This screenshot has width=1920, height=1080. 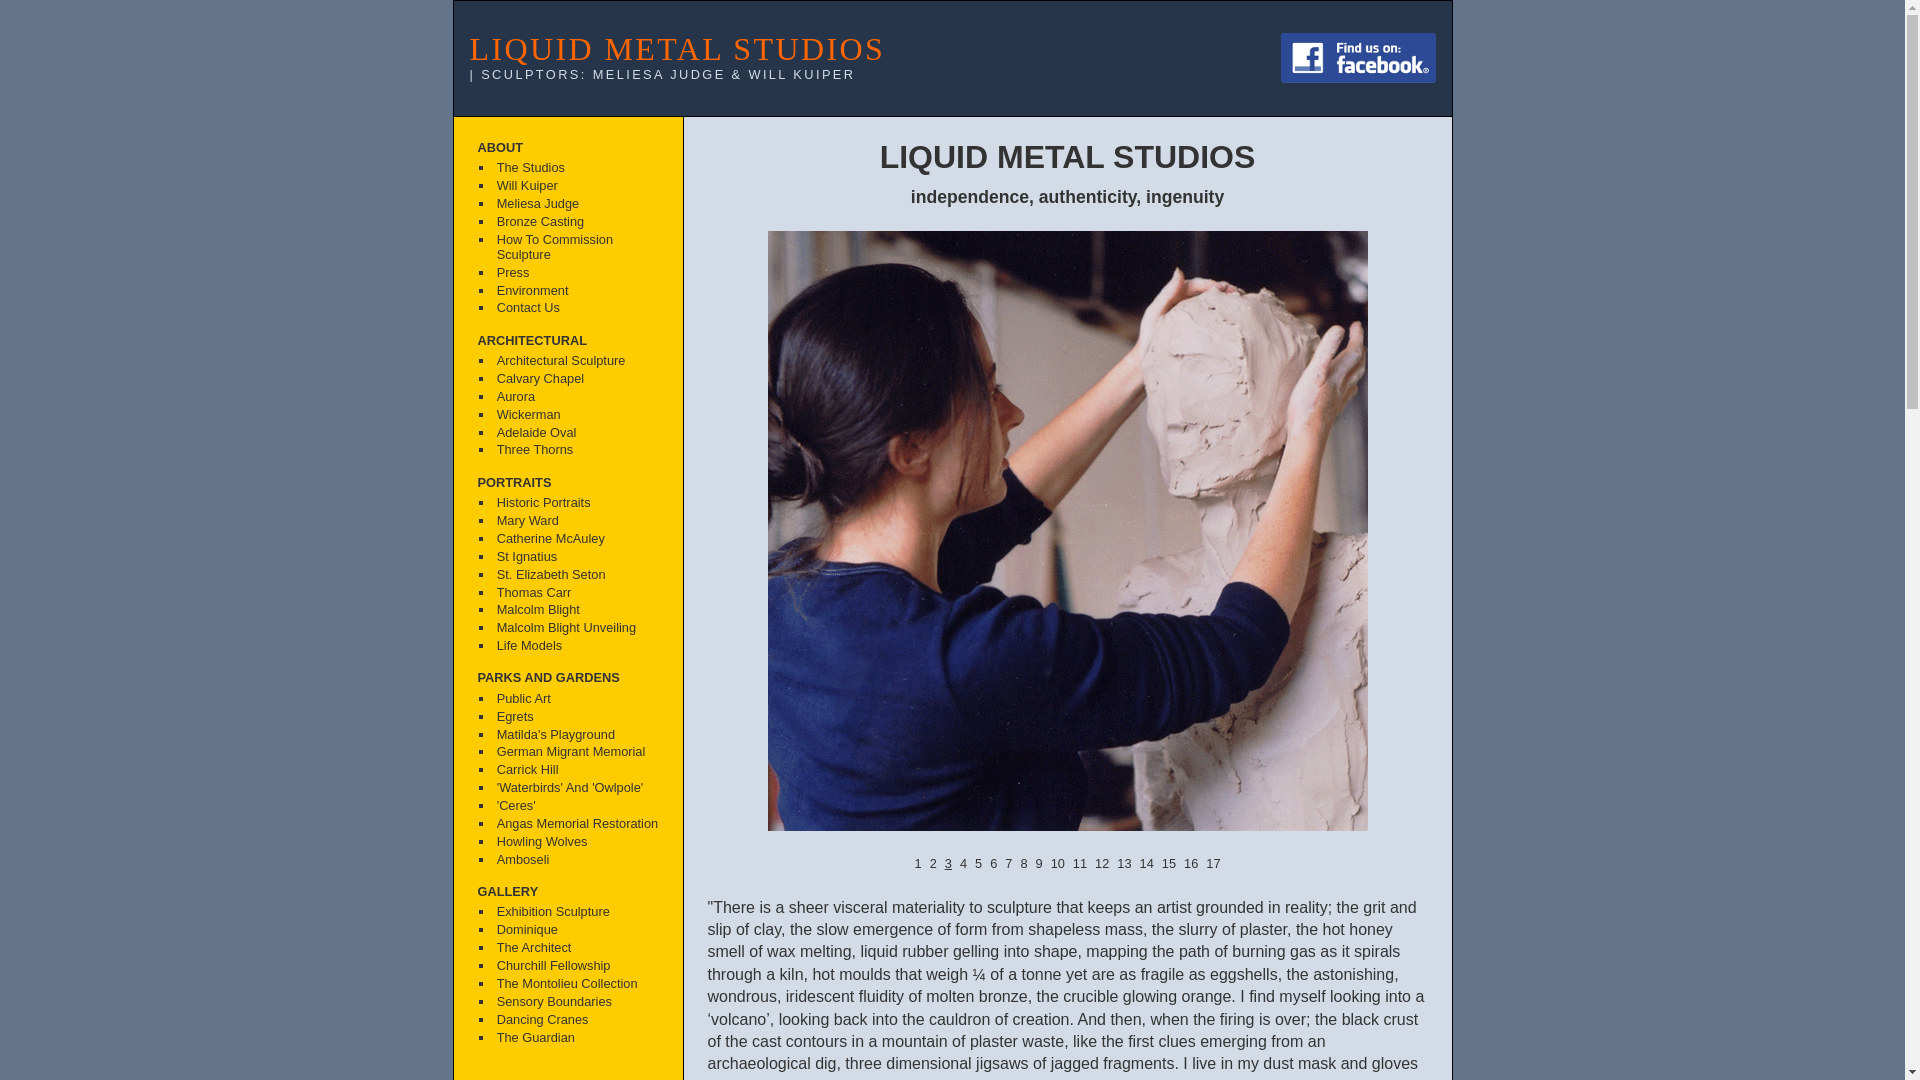 I want to click on How To Commission Sculpture, so click(x=576, y=248).